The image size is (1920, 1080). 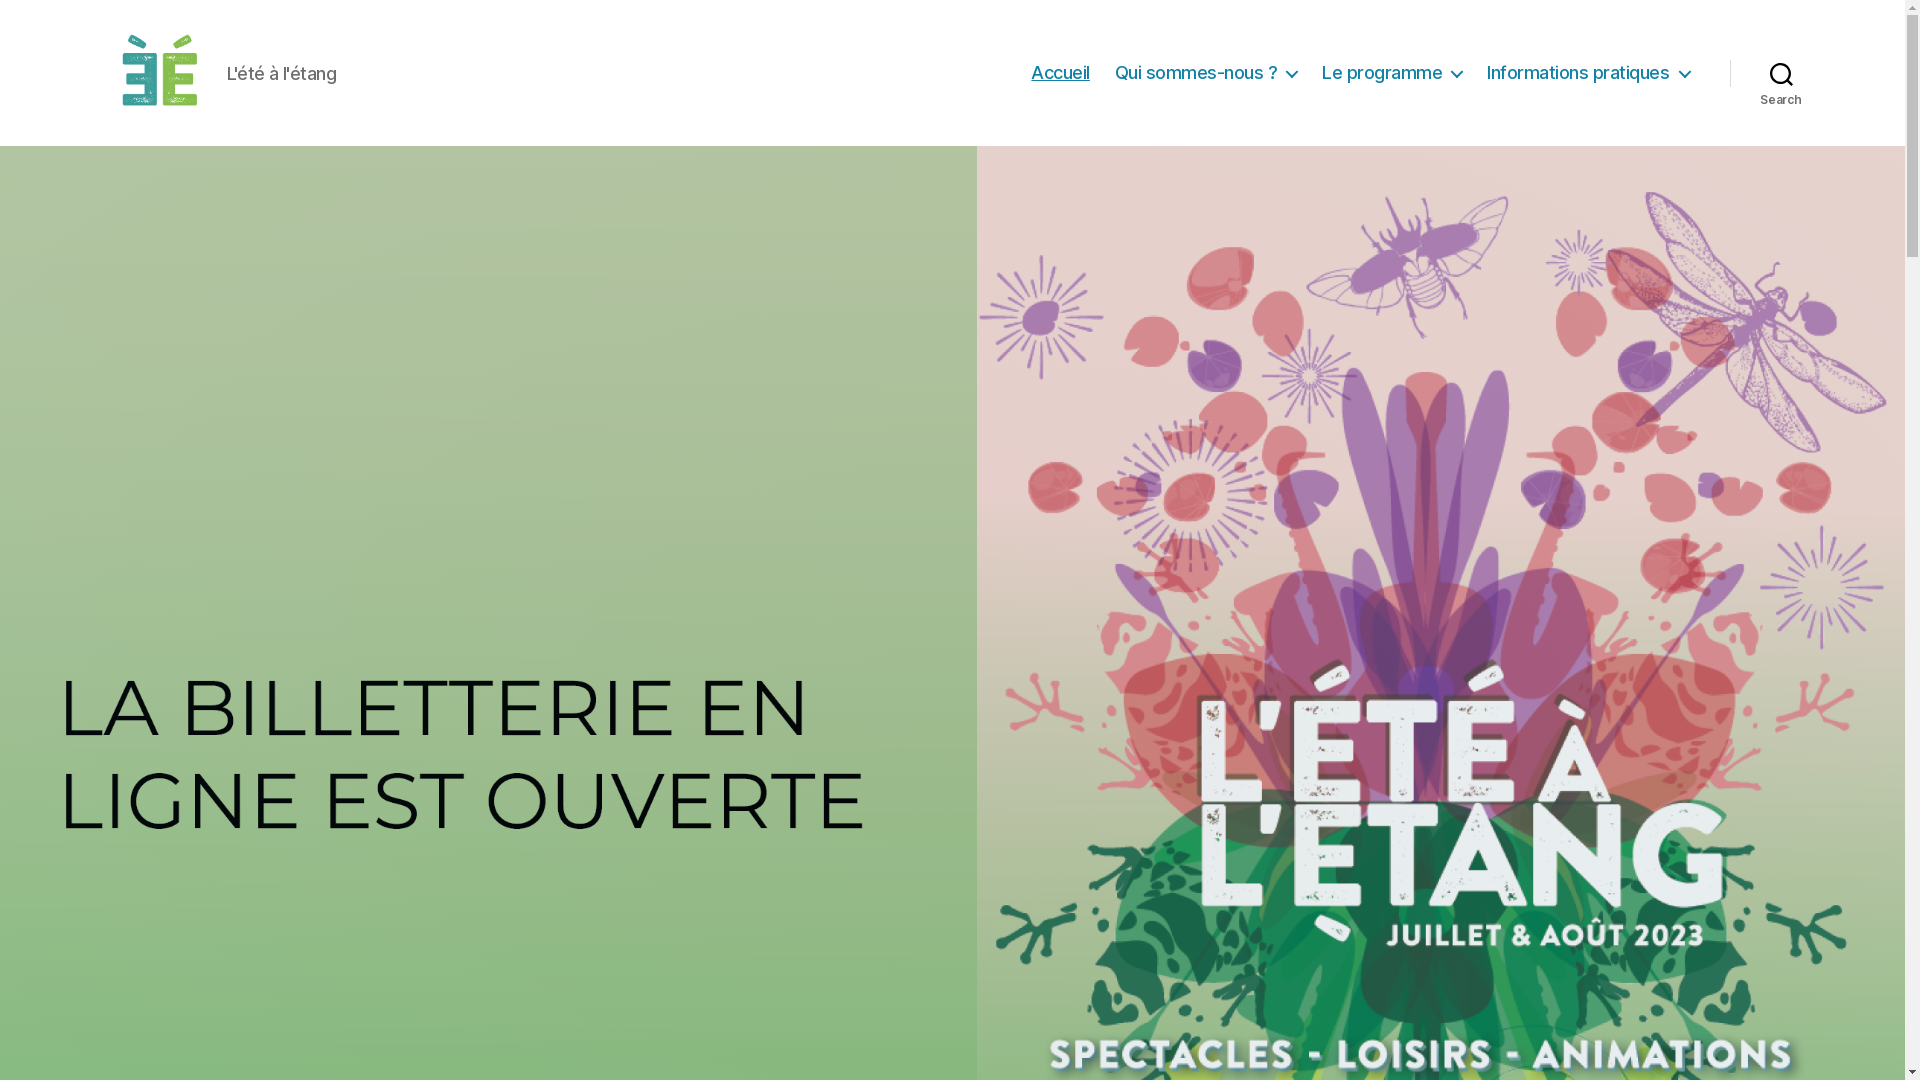 What do you see at coordinates (1060, 73) in the screenshot?
I see `Accueil` at bounding box center [1060, 73].